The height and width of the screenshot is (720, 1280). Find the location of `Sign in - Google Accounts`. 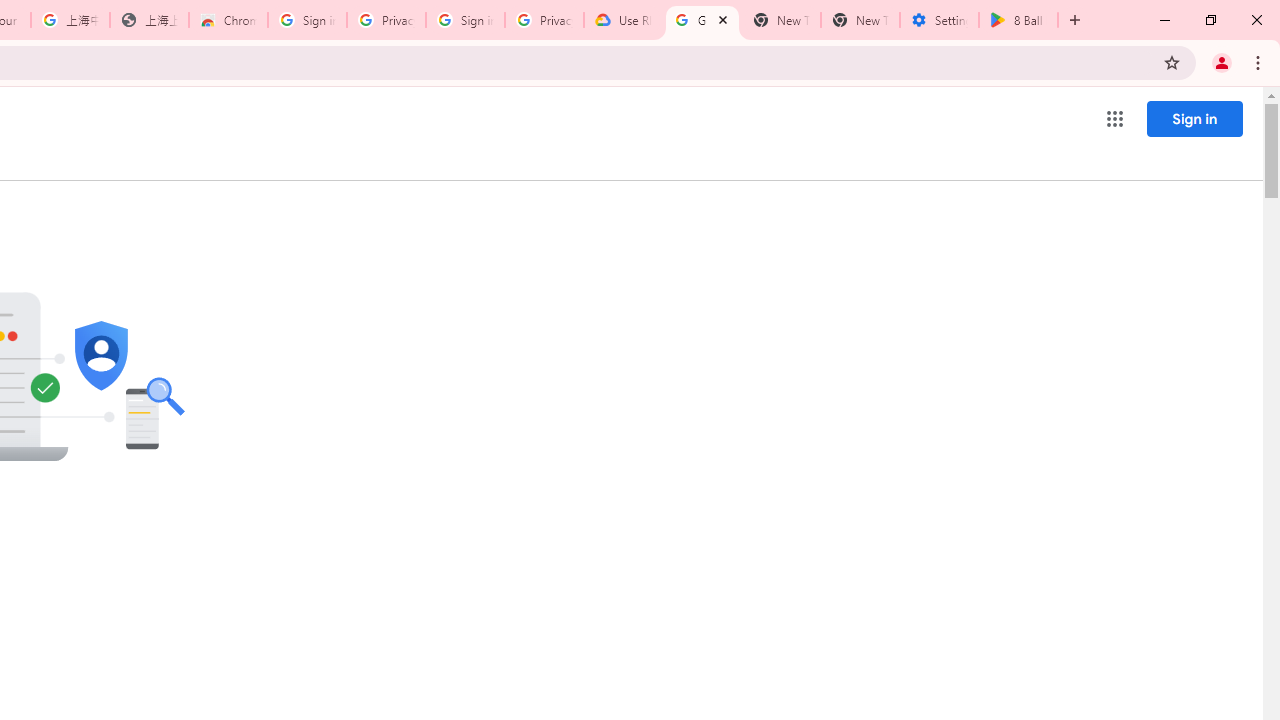

Sign in - Google Accounts is located at coordinates (466, 20).